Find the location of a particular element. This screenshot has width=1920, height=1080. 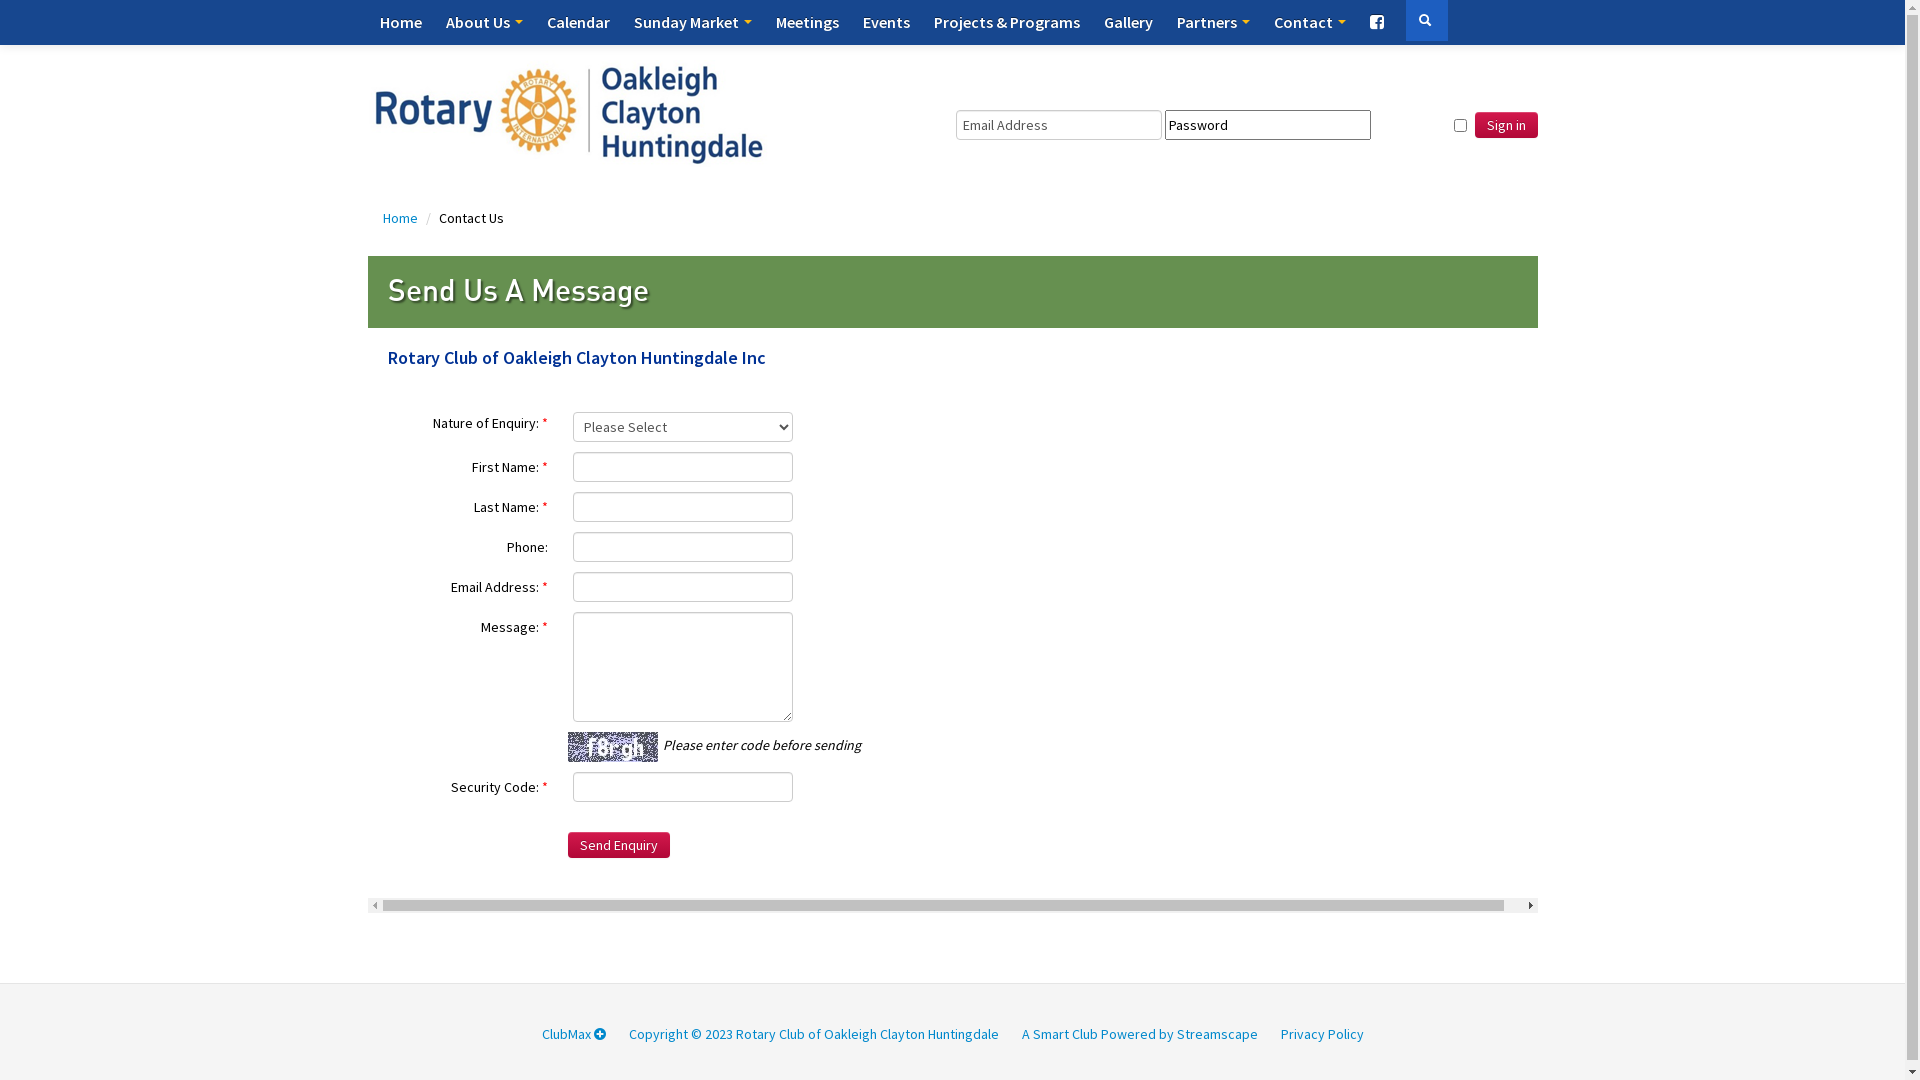

Meetings is located at coordinates (808, 22).